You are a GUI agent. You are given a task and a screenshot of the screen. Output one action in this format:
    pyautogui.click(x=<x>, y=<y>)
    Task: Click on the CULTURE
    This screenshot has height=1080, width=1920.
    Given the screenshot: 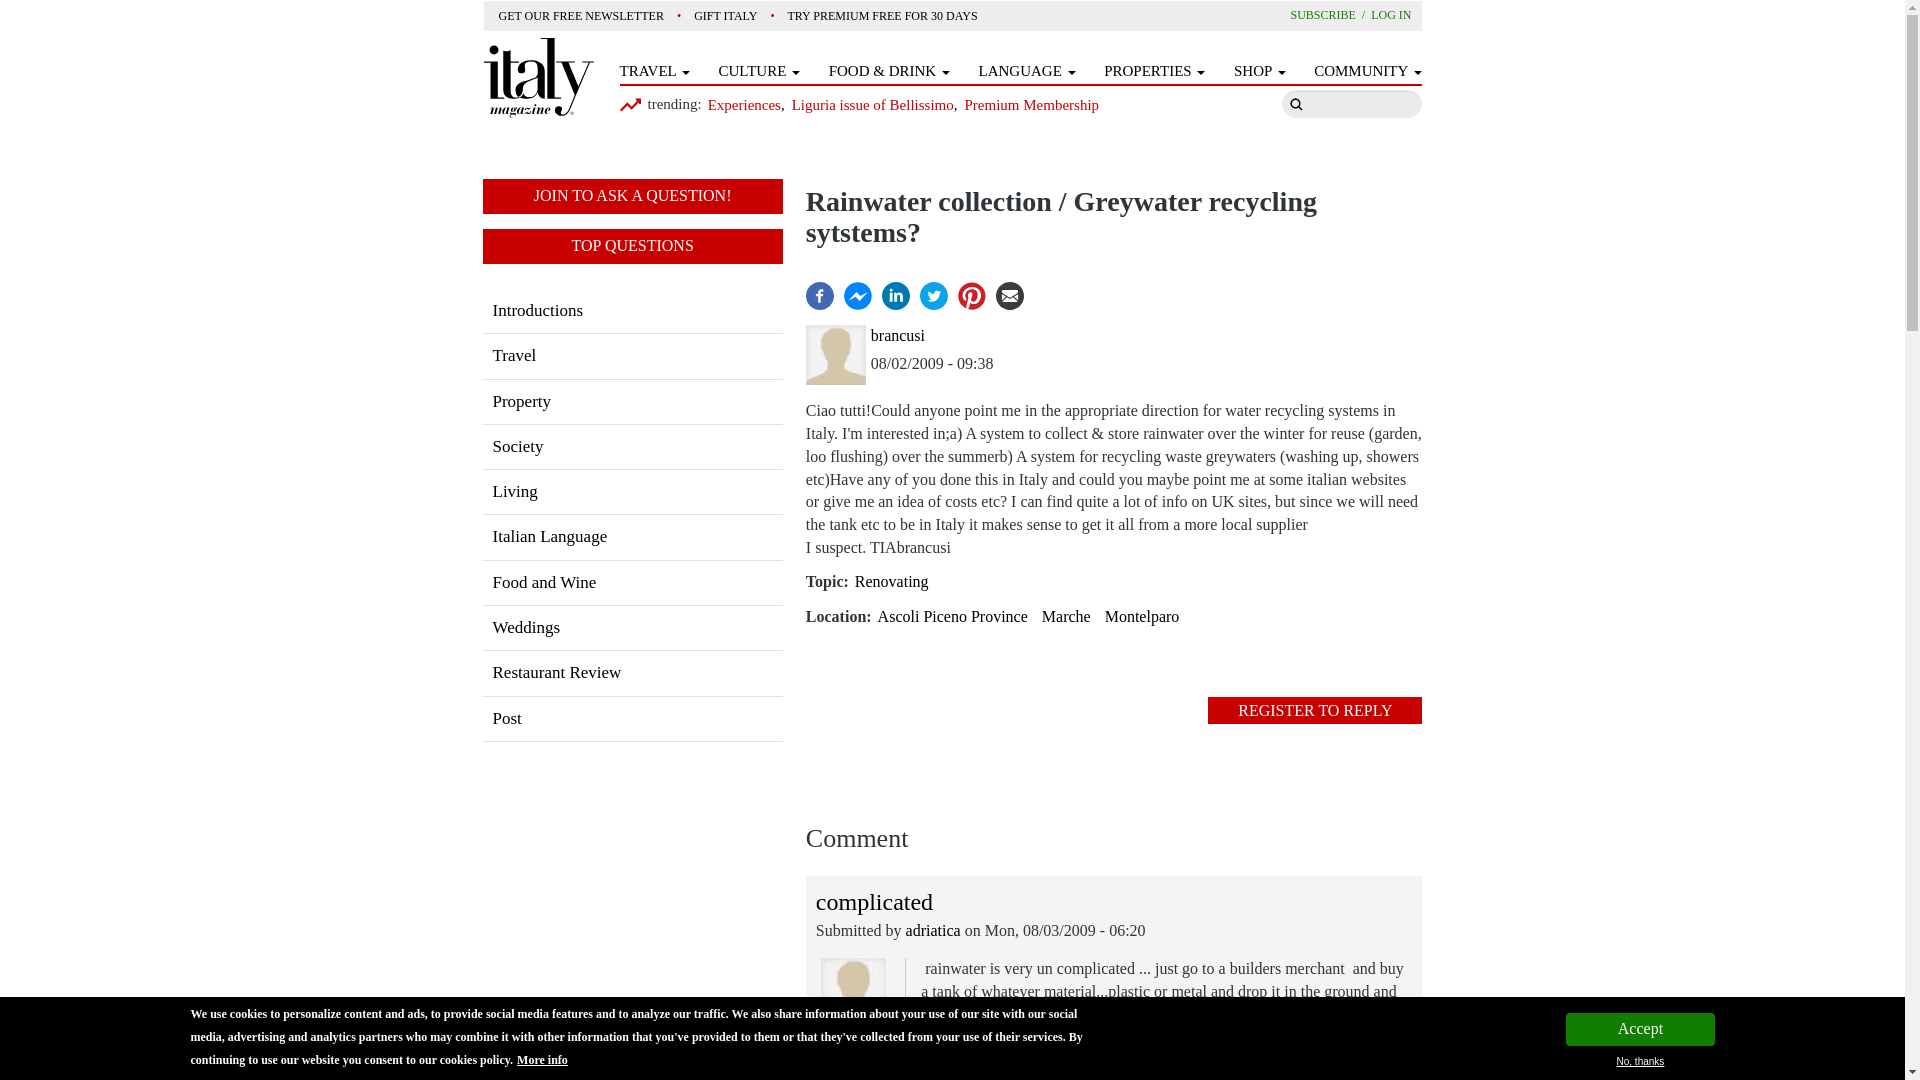 What is the action you would take?
    pyautogui.click(x=759, y=71)
    